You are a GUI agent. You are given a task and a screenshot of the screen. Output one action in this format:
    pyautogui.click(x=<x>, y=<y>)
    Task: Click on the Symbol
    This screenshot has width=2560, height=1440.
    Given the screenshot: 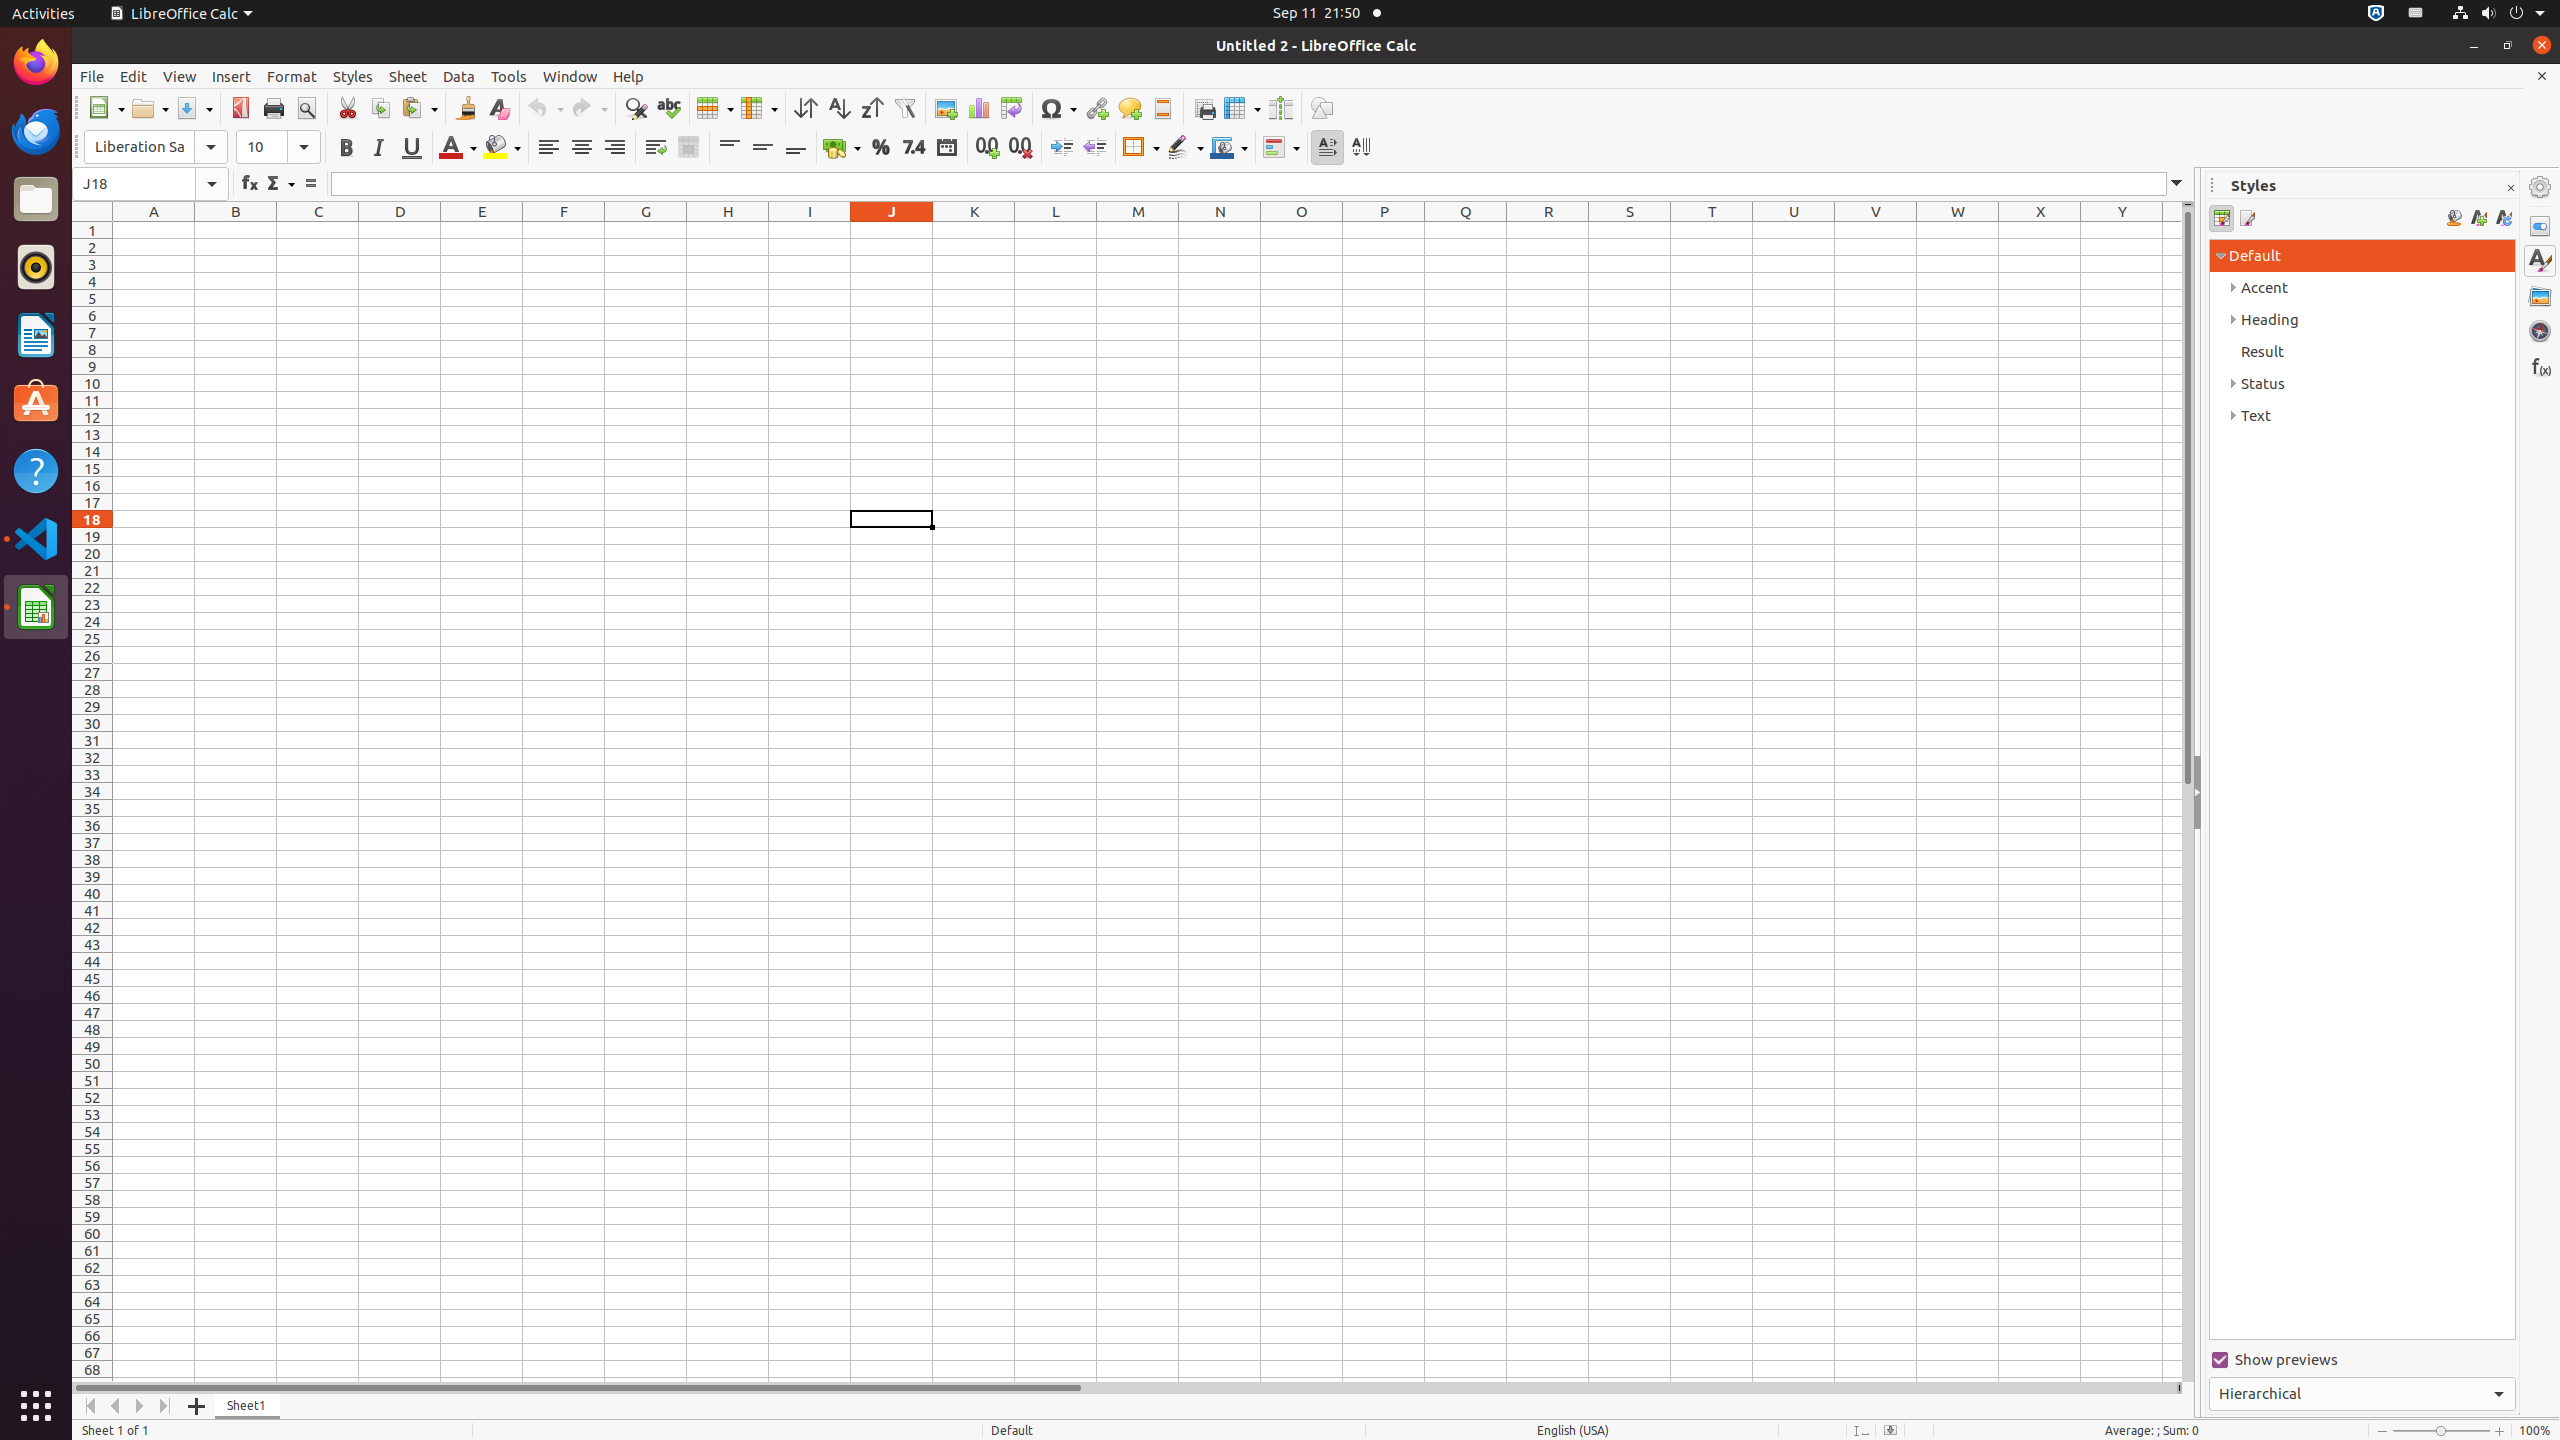 What is the action you would take?
    pyautogui.click(x=1058, y=108)
    